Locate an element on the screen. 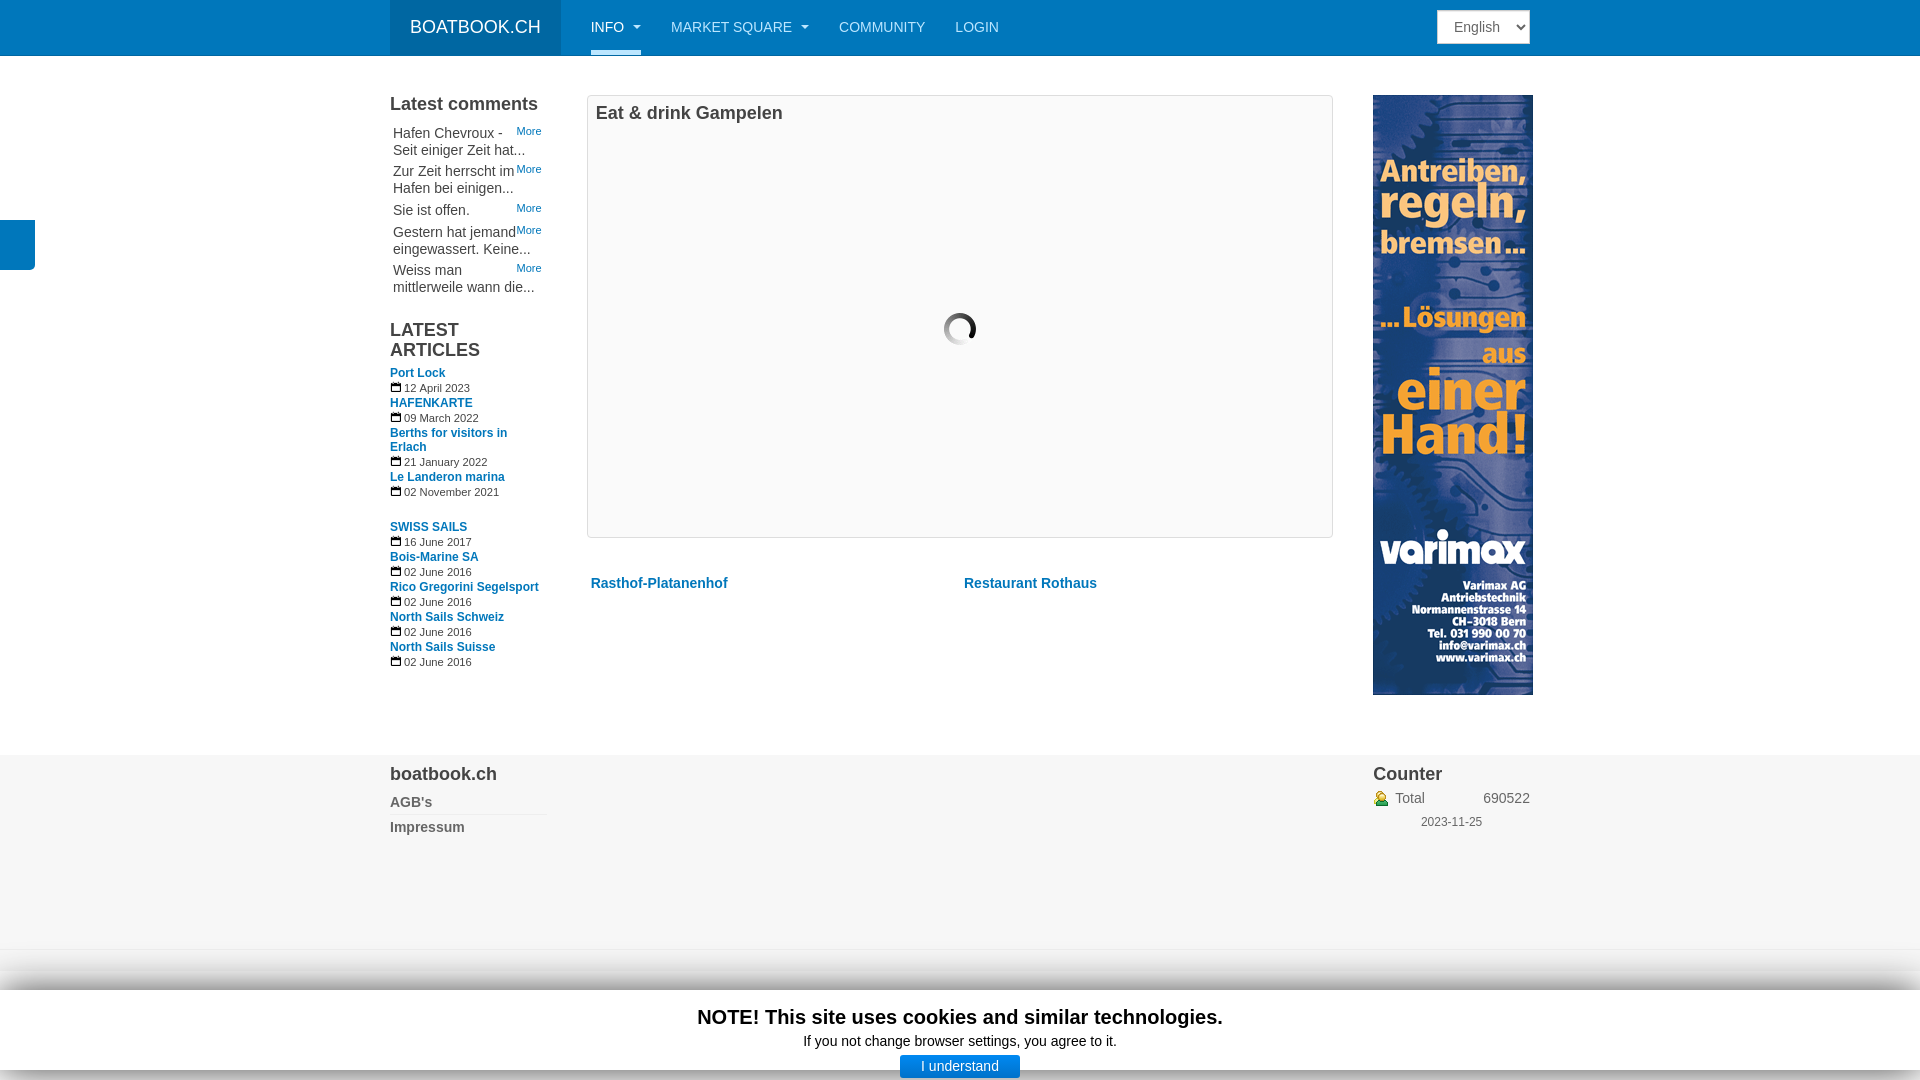 This screenshot has width=1920, height=1080. More is located at coordinates (530, 131).